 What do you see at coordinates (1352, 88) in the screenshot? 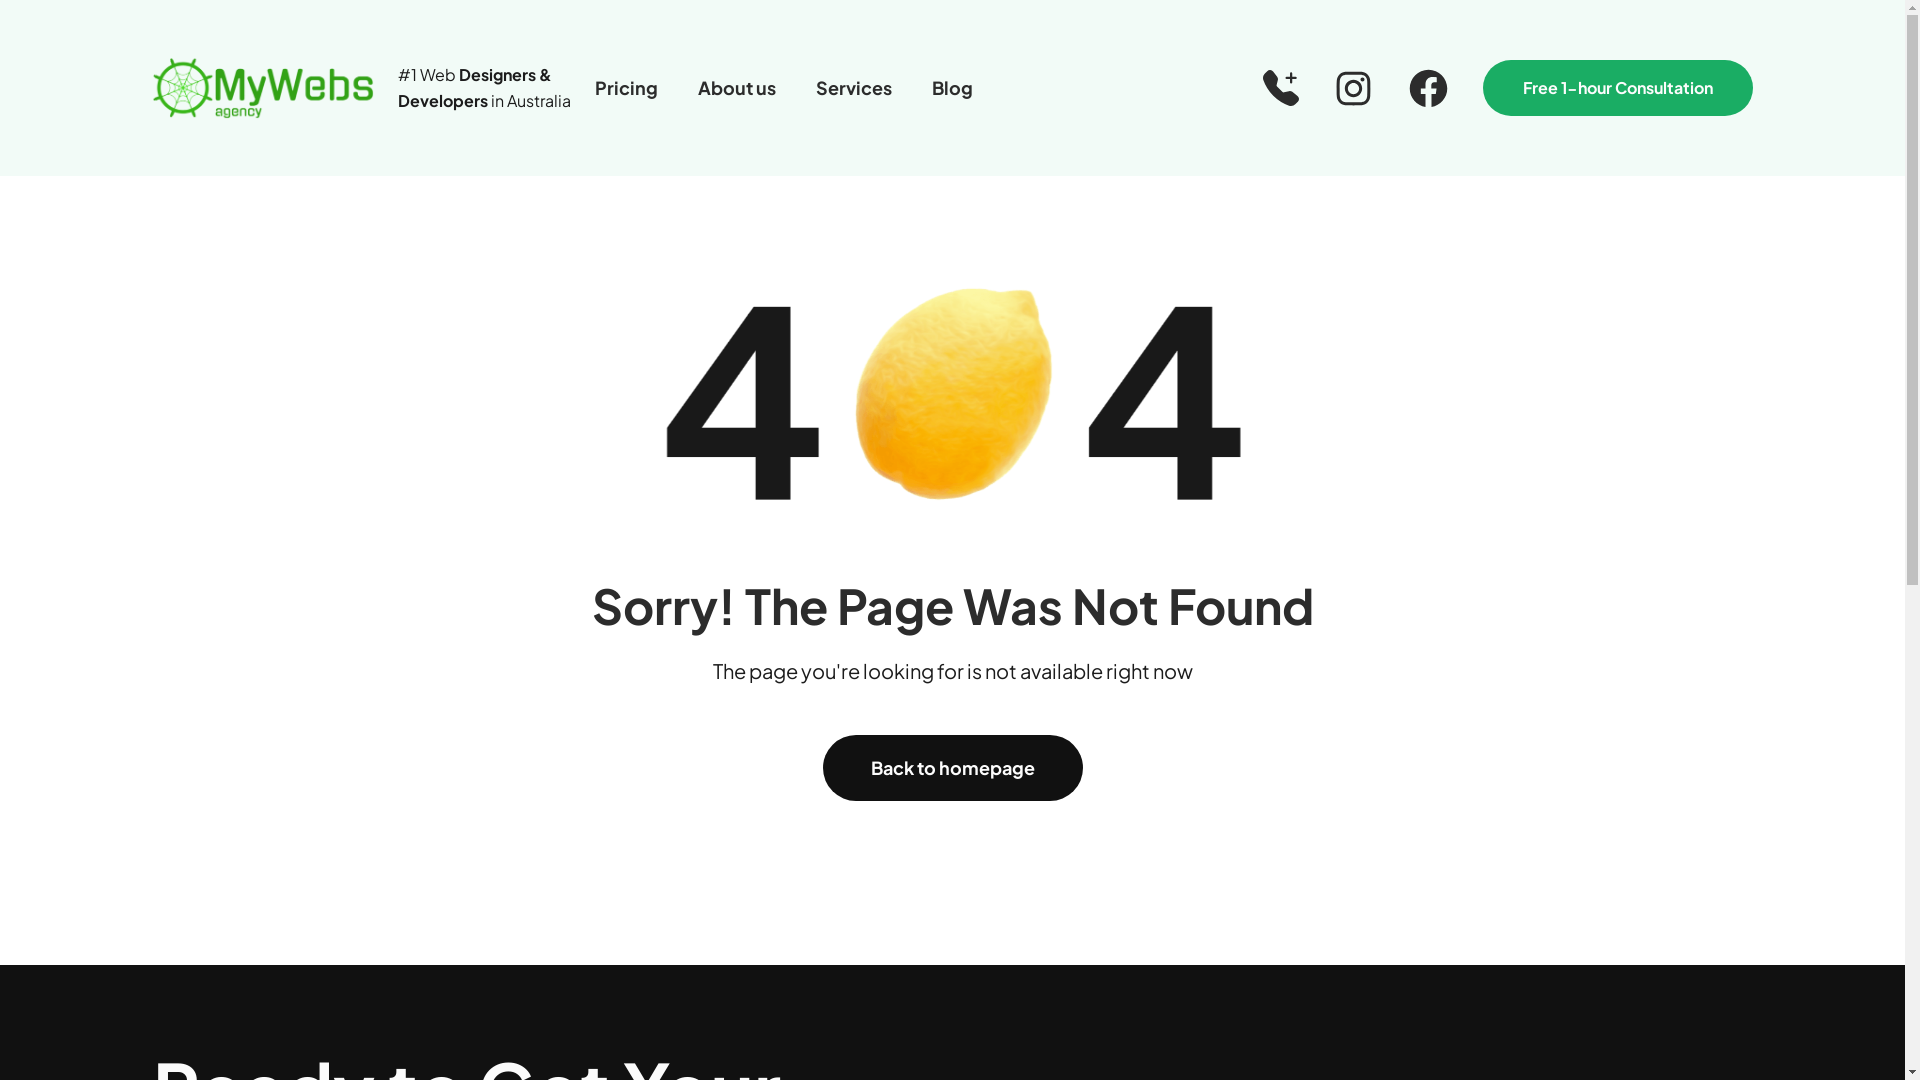
I see `Instagram` at bounding box center [1352, 88].